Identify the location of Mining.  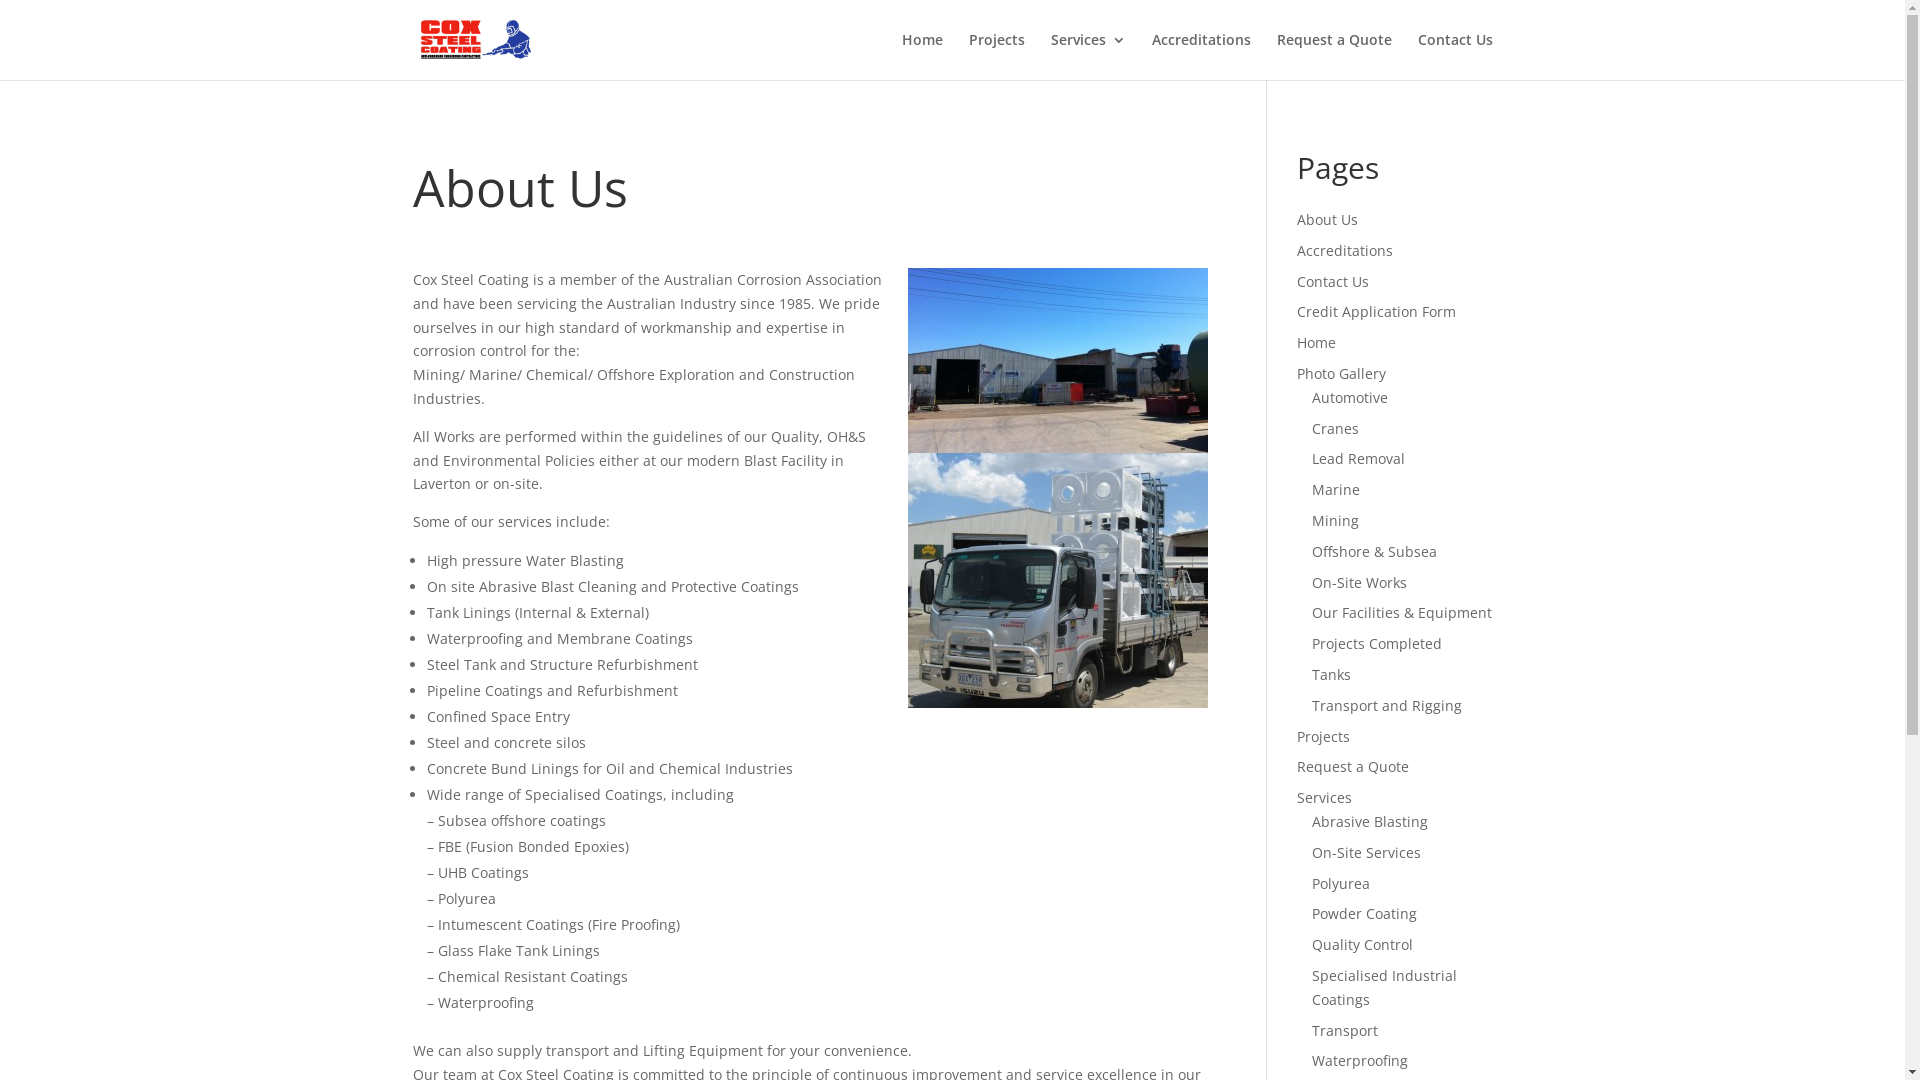
(1336, 520).